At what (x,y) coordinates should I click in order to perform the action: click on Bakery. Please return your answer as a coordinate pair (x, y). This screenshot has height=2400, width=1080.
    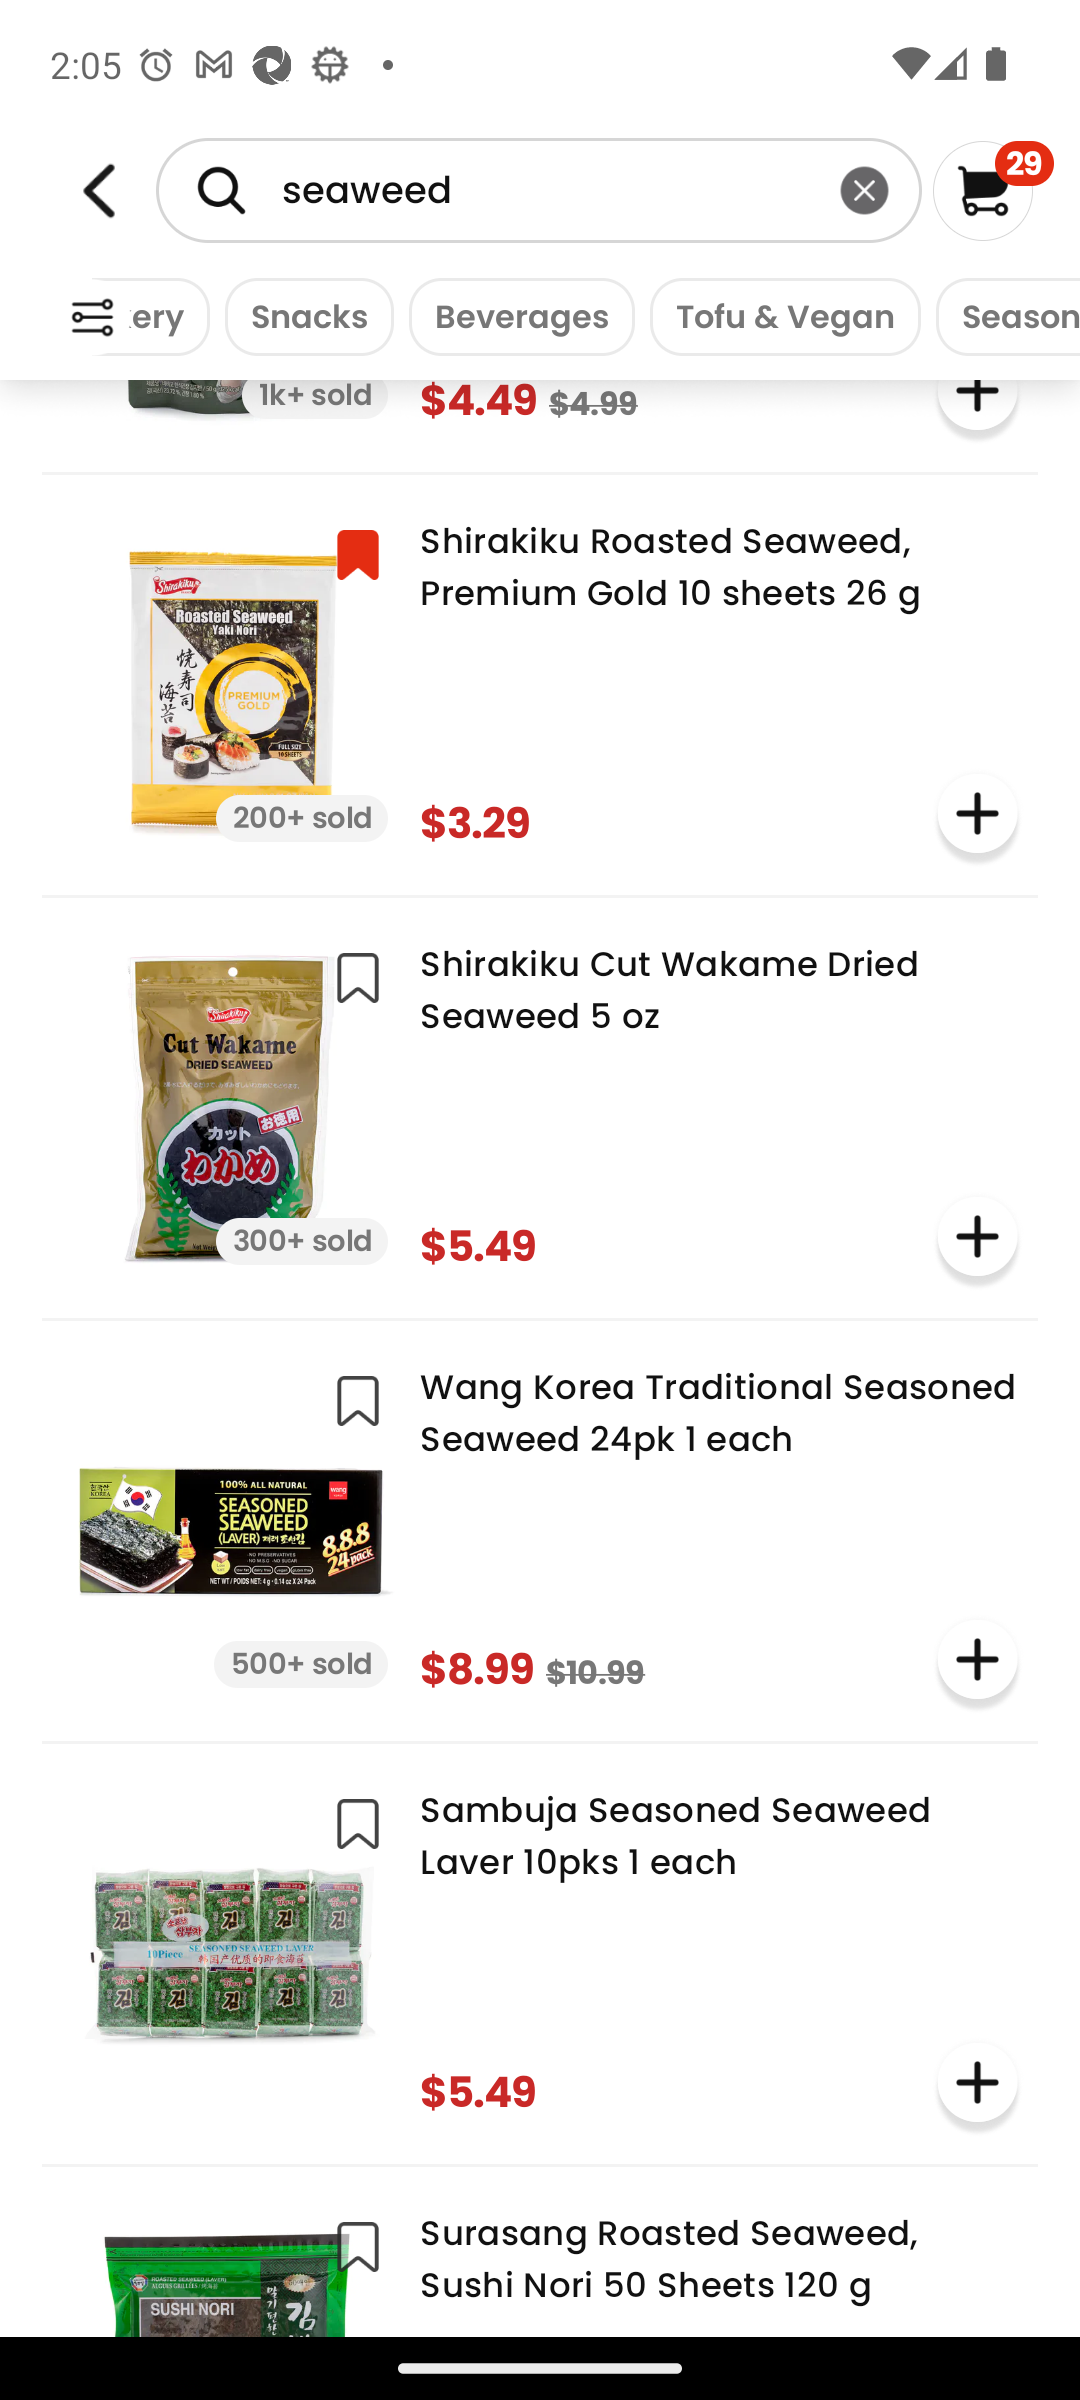
    Looking at the image, I should click on (150, 316).